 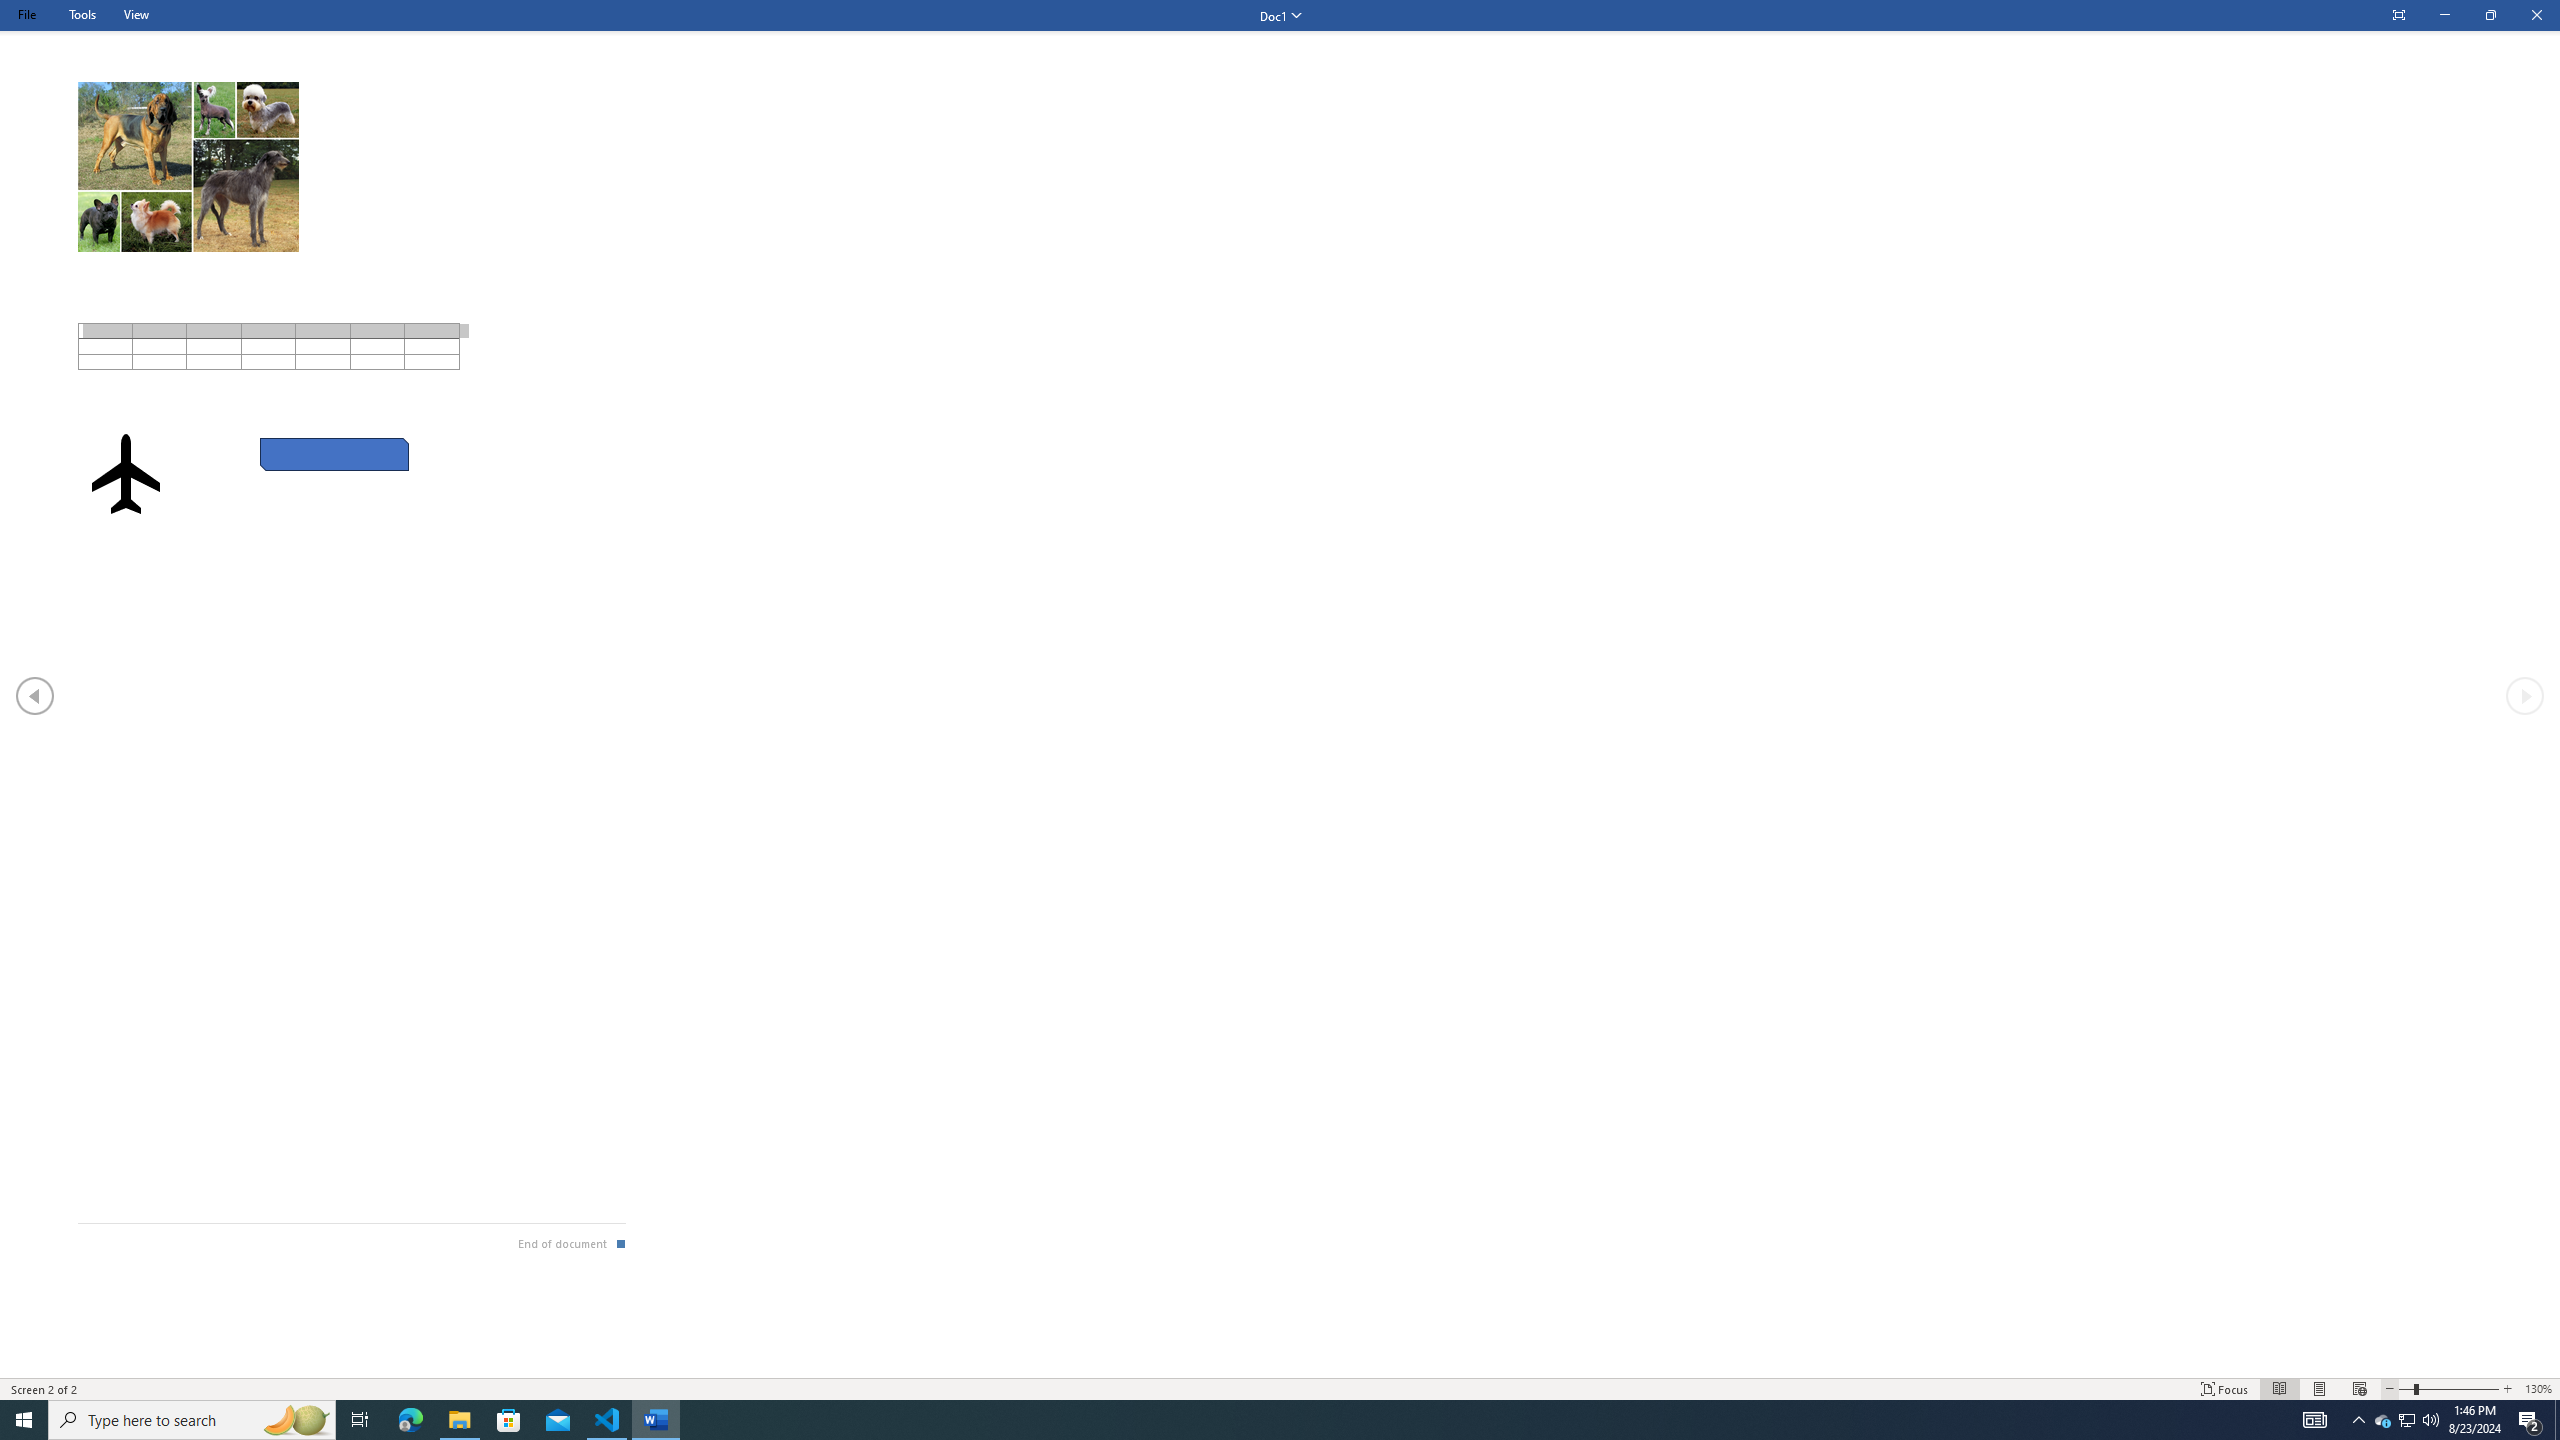 What do you see at coordinates (188, 166) in the screenshot?
I see `Morphological variation in six dogs` at bounding box center [188, 166].